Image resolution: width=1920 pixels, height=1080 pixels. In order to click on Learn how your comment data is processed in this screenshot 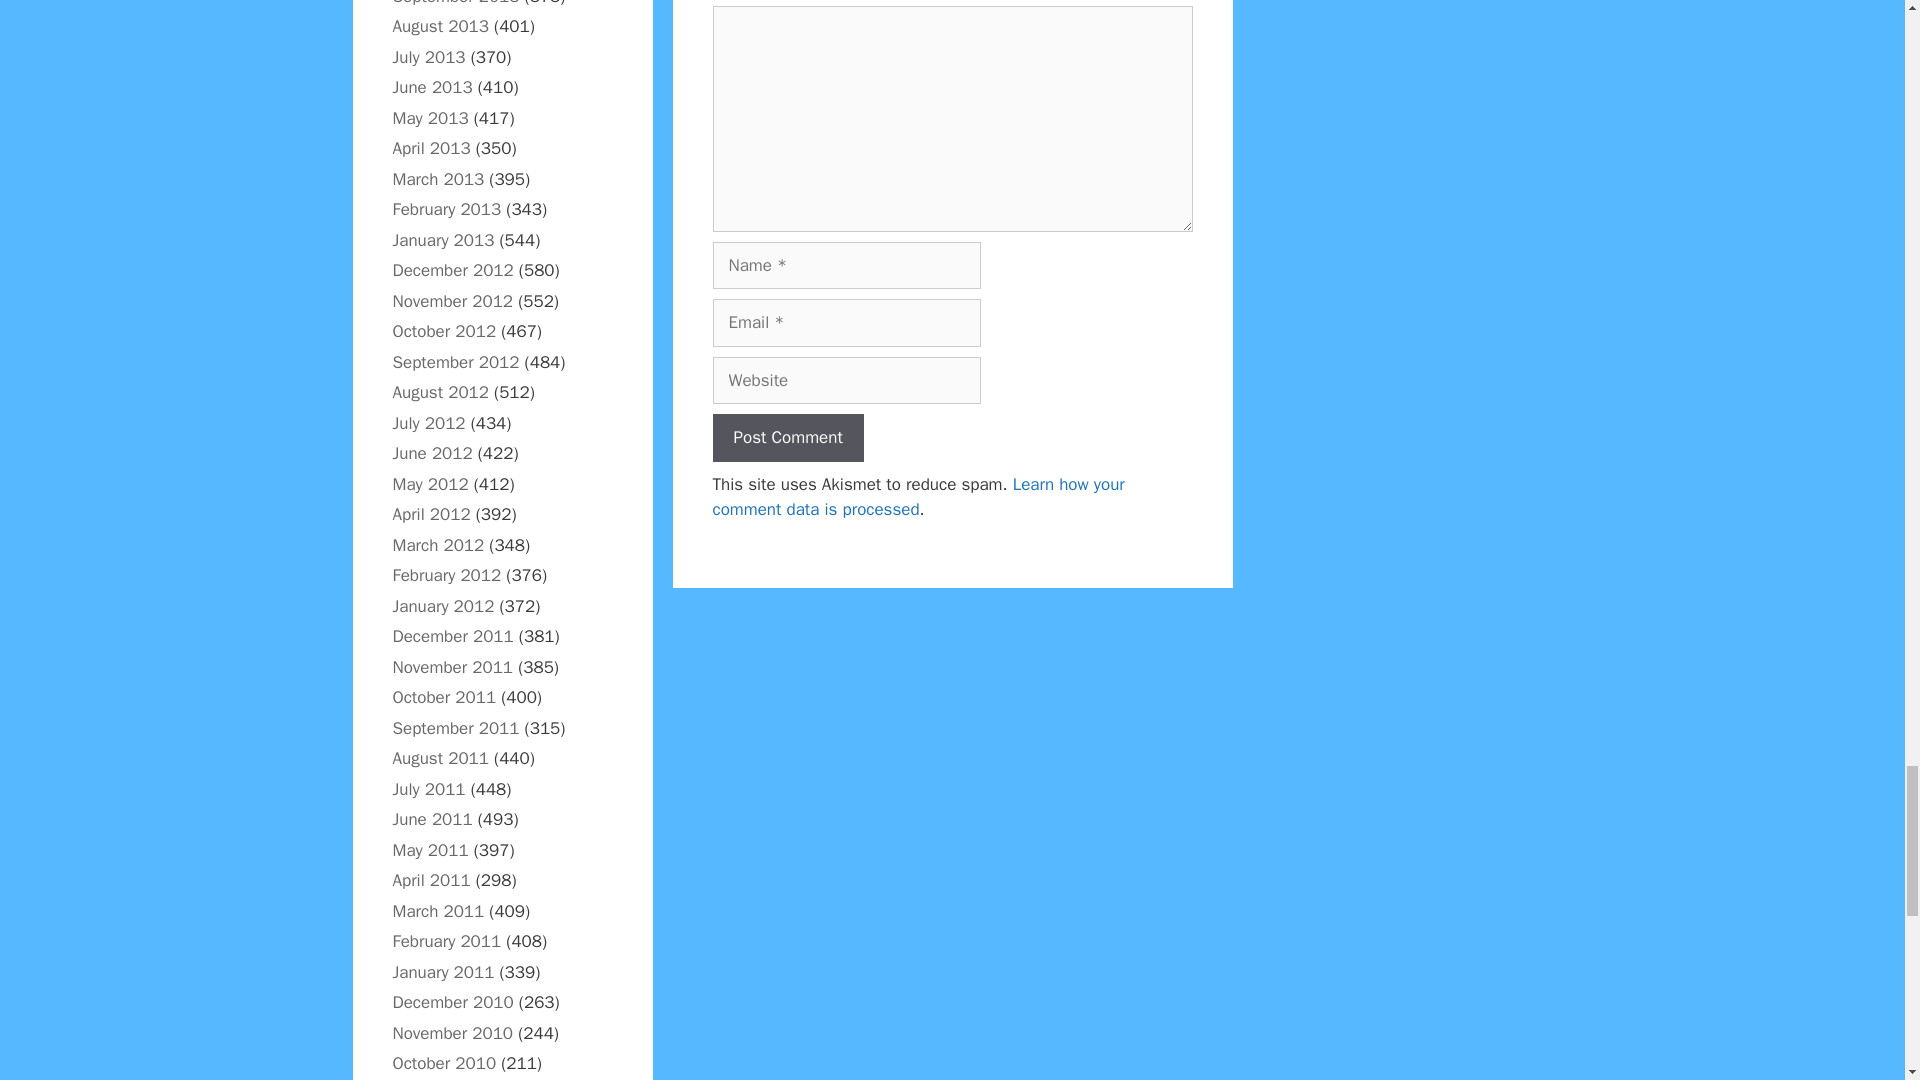, I will do `click(918, 497)`.